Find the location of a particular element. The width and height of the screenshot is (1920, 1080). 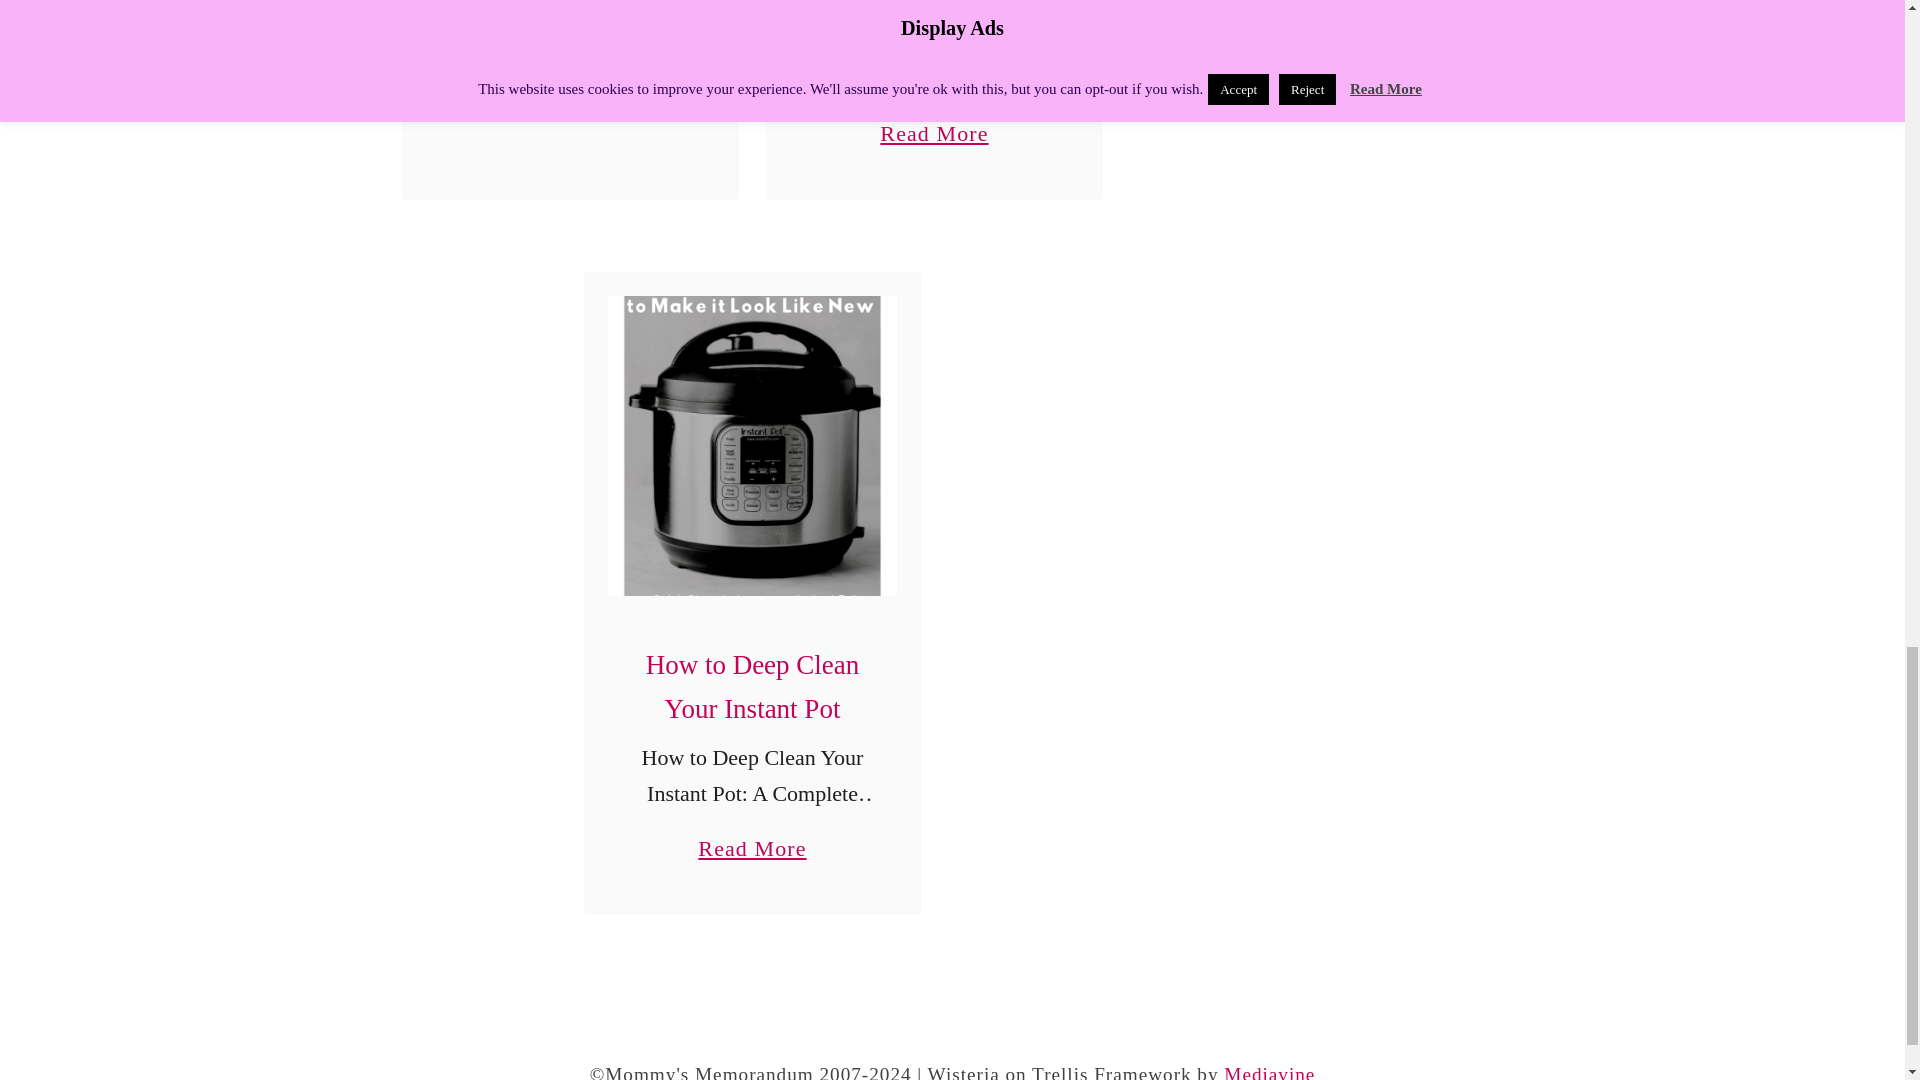

How to Deep Clean Your Instant Pot is located at coordinates (752, 686).